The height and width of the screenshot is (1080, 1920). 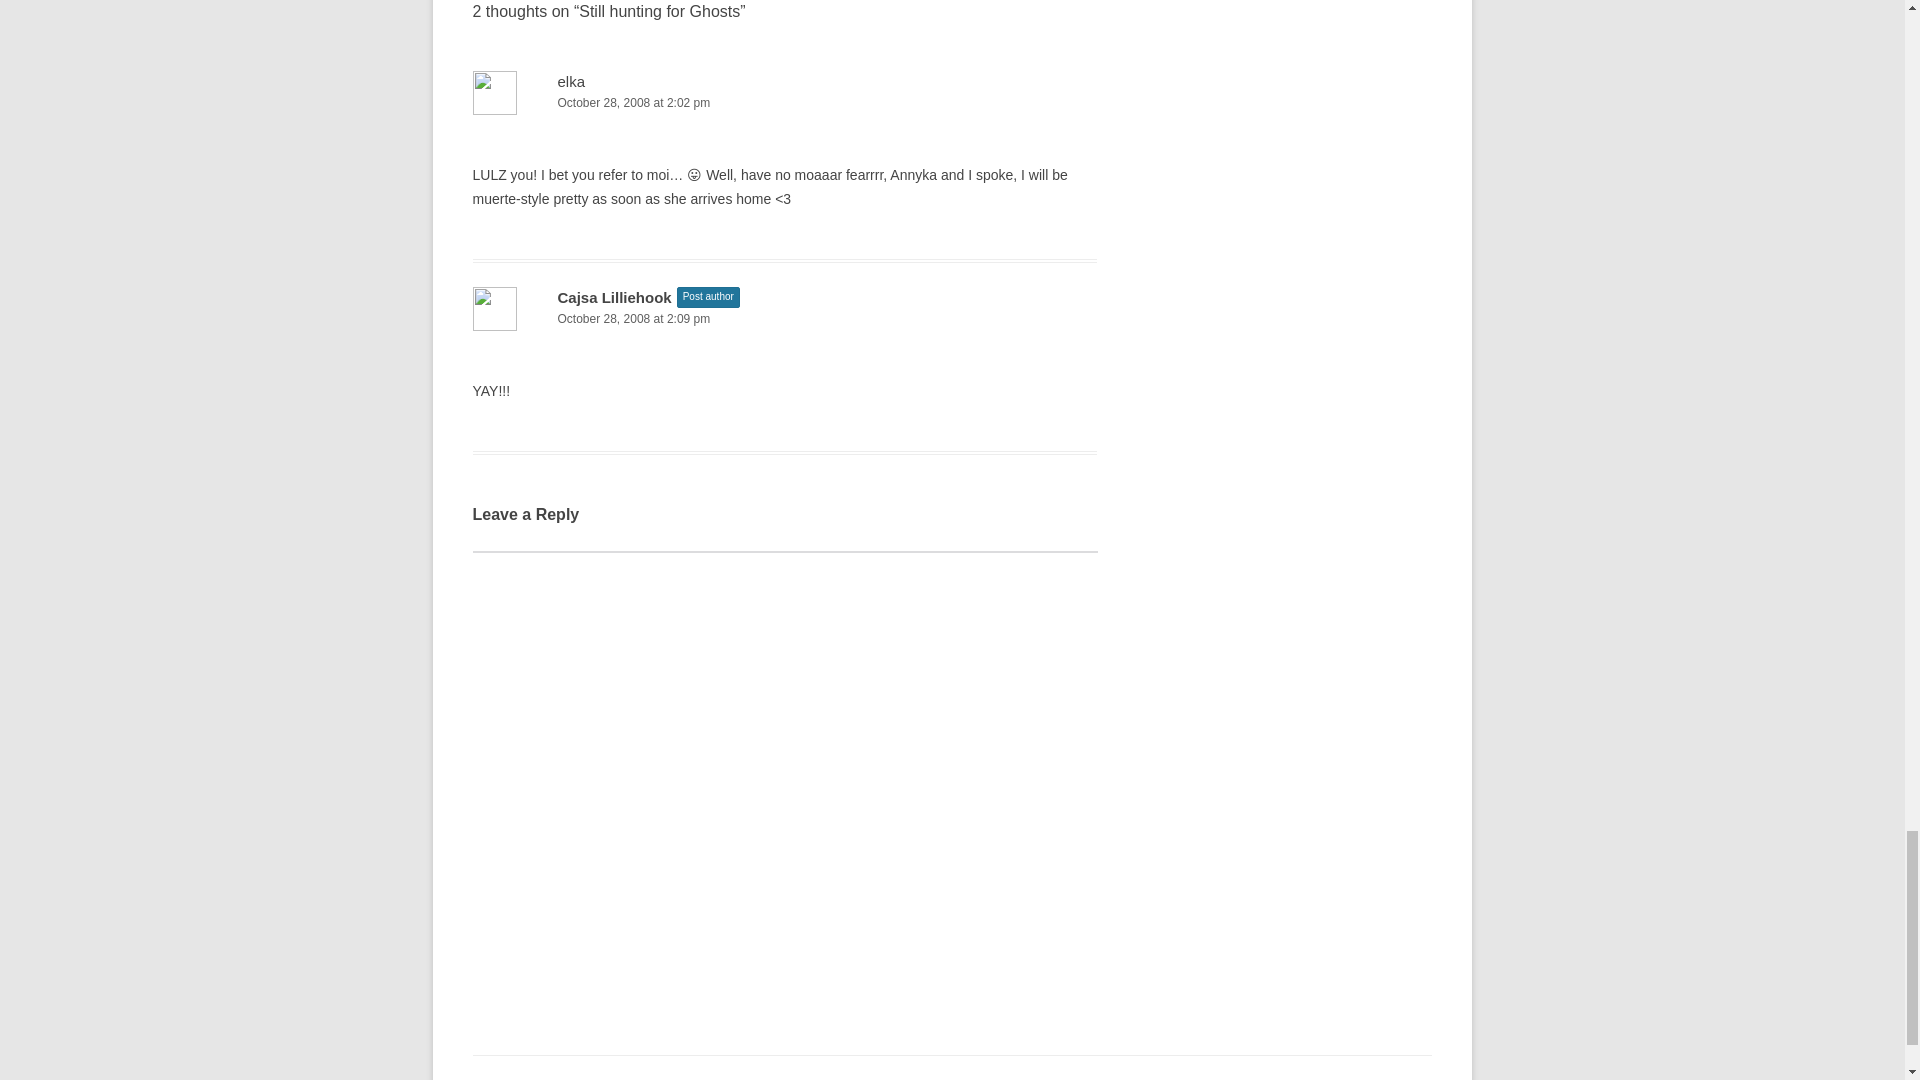 I want to click on October 28, 2008 at 2:09 pm, so click(x=784, y=319).